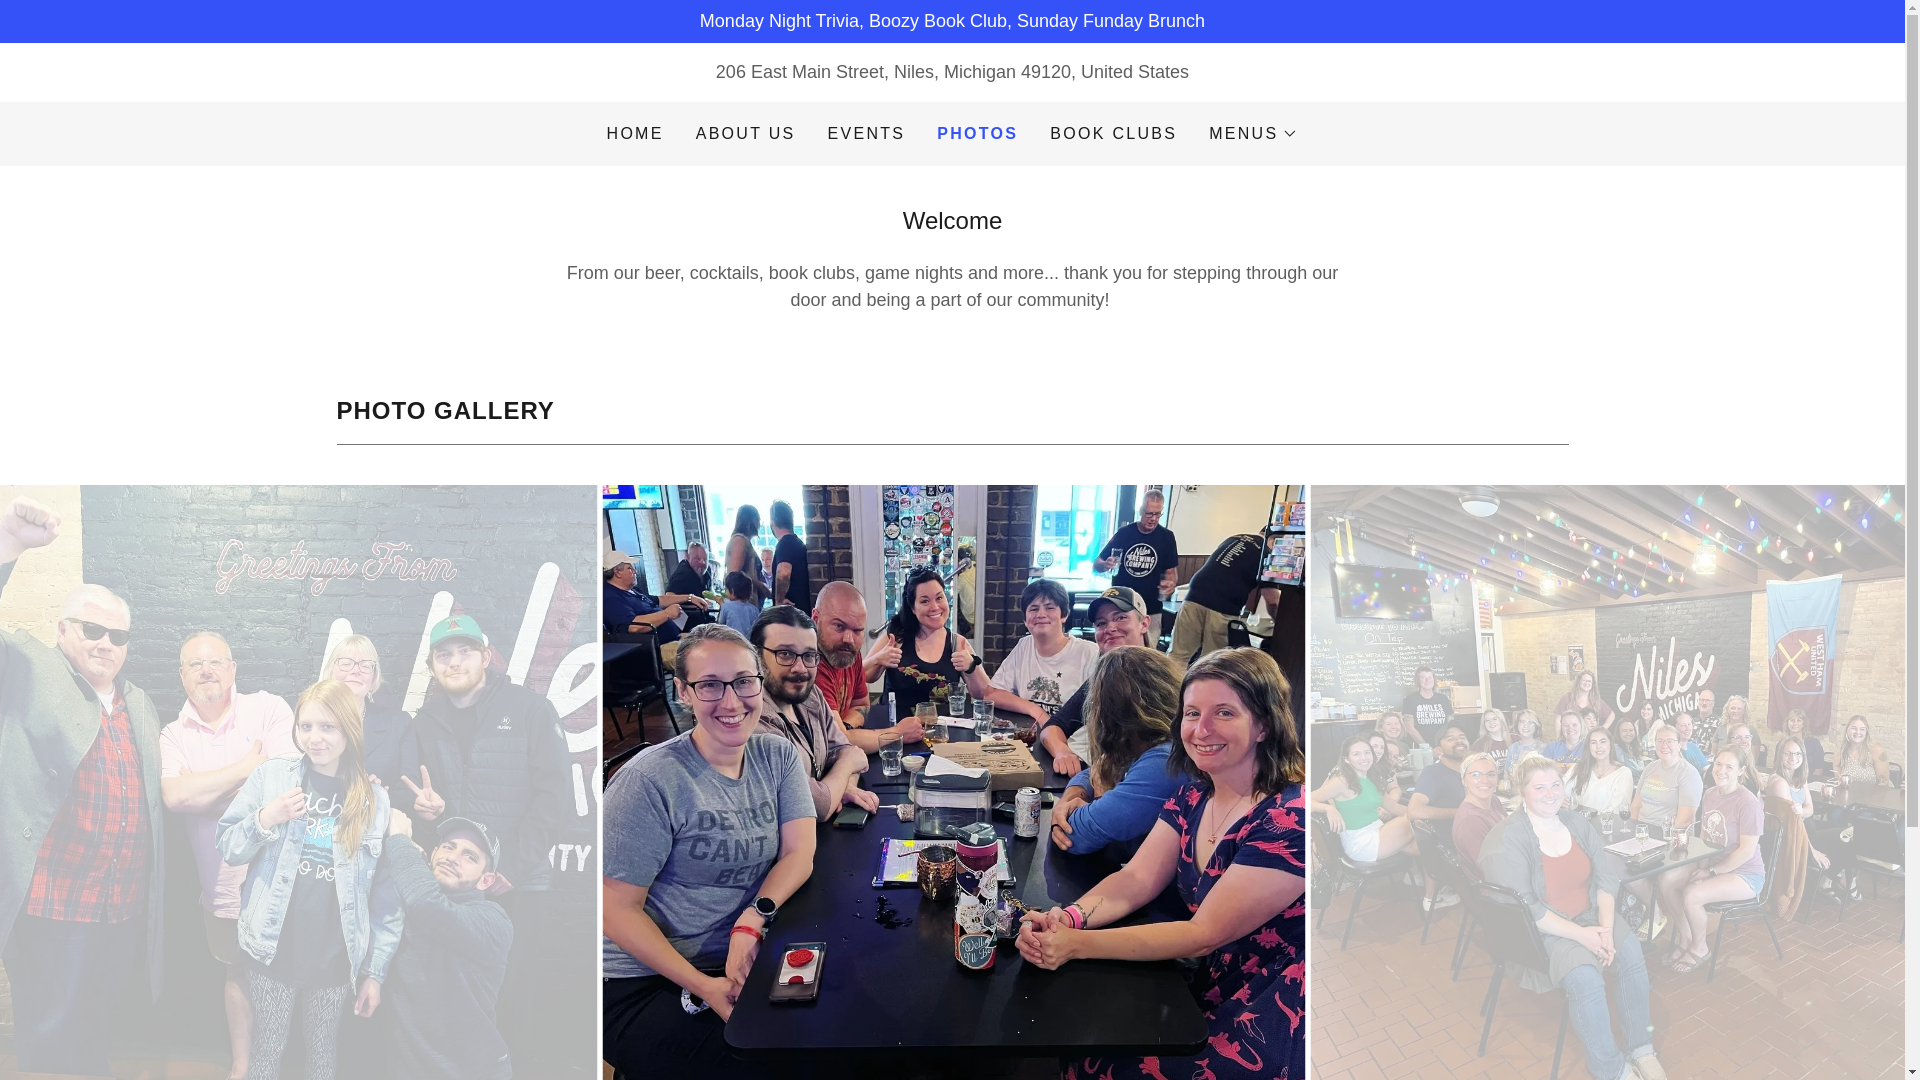 The width and height of the screenshot is (1920, 1080). Describe the element at coordinates (866, 134) in the screenshot. I see `EVENTS` at that location.